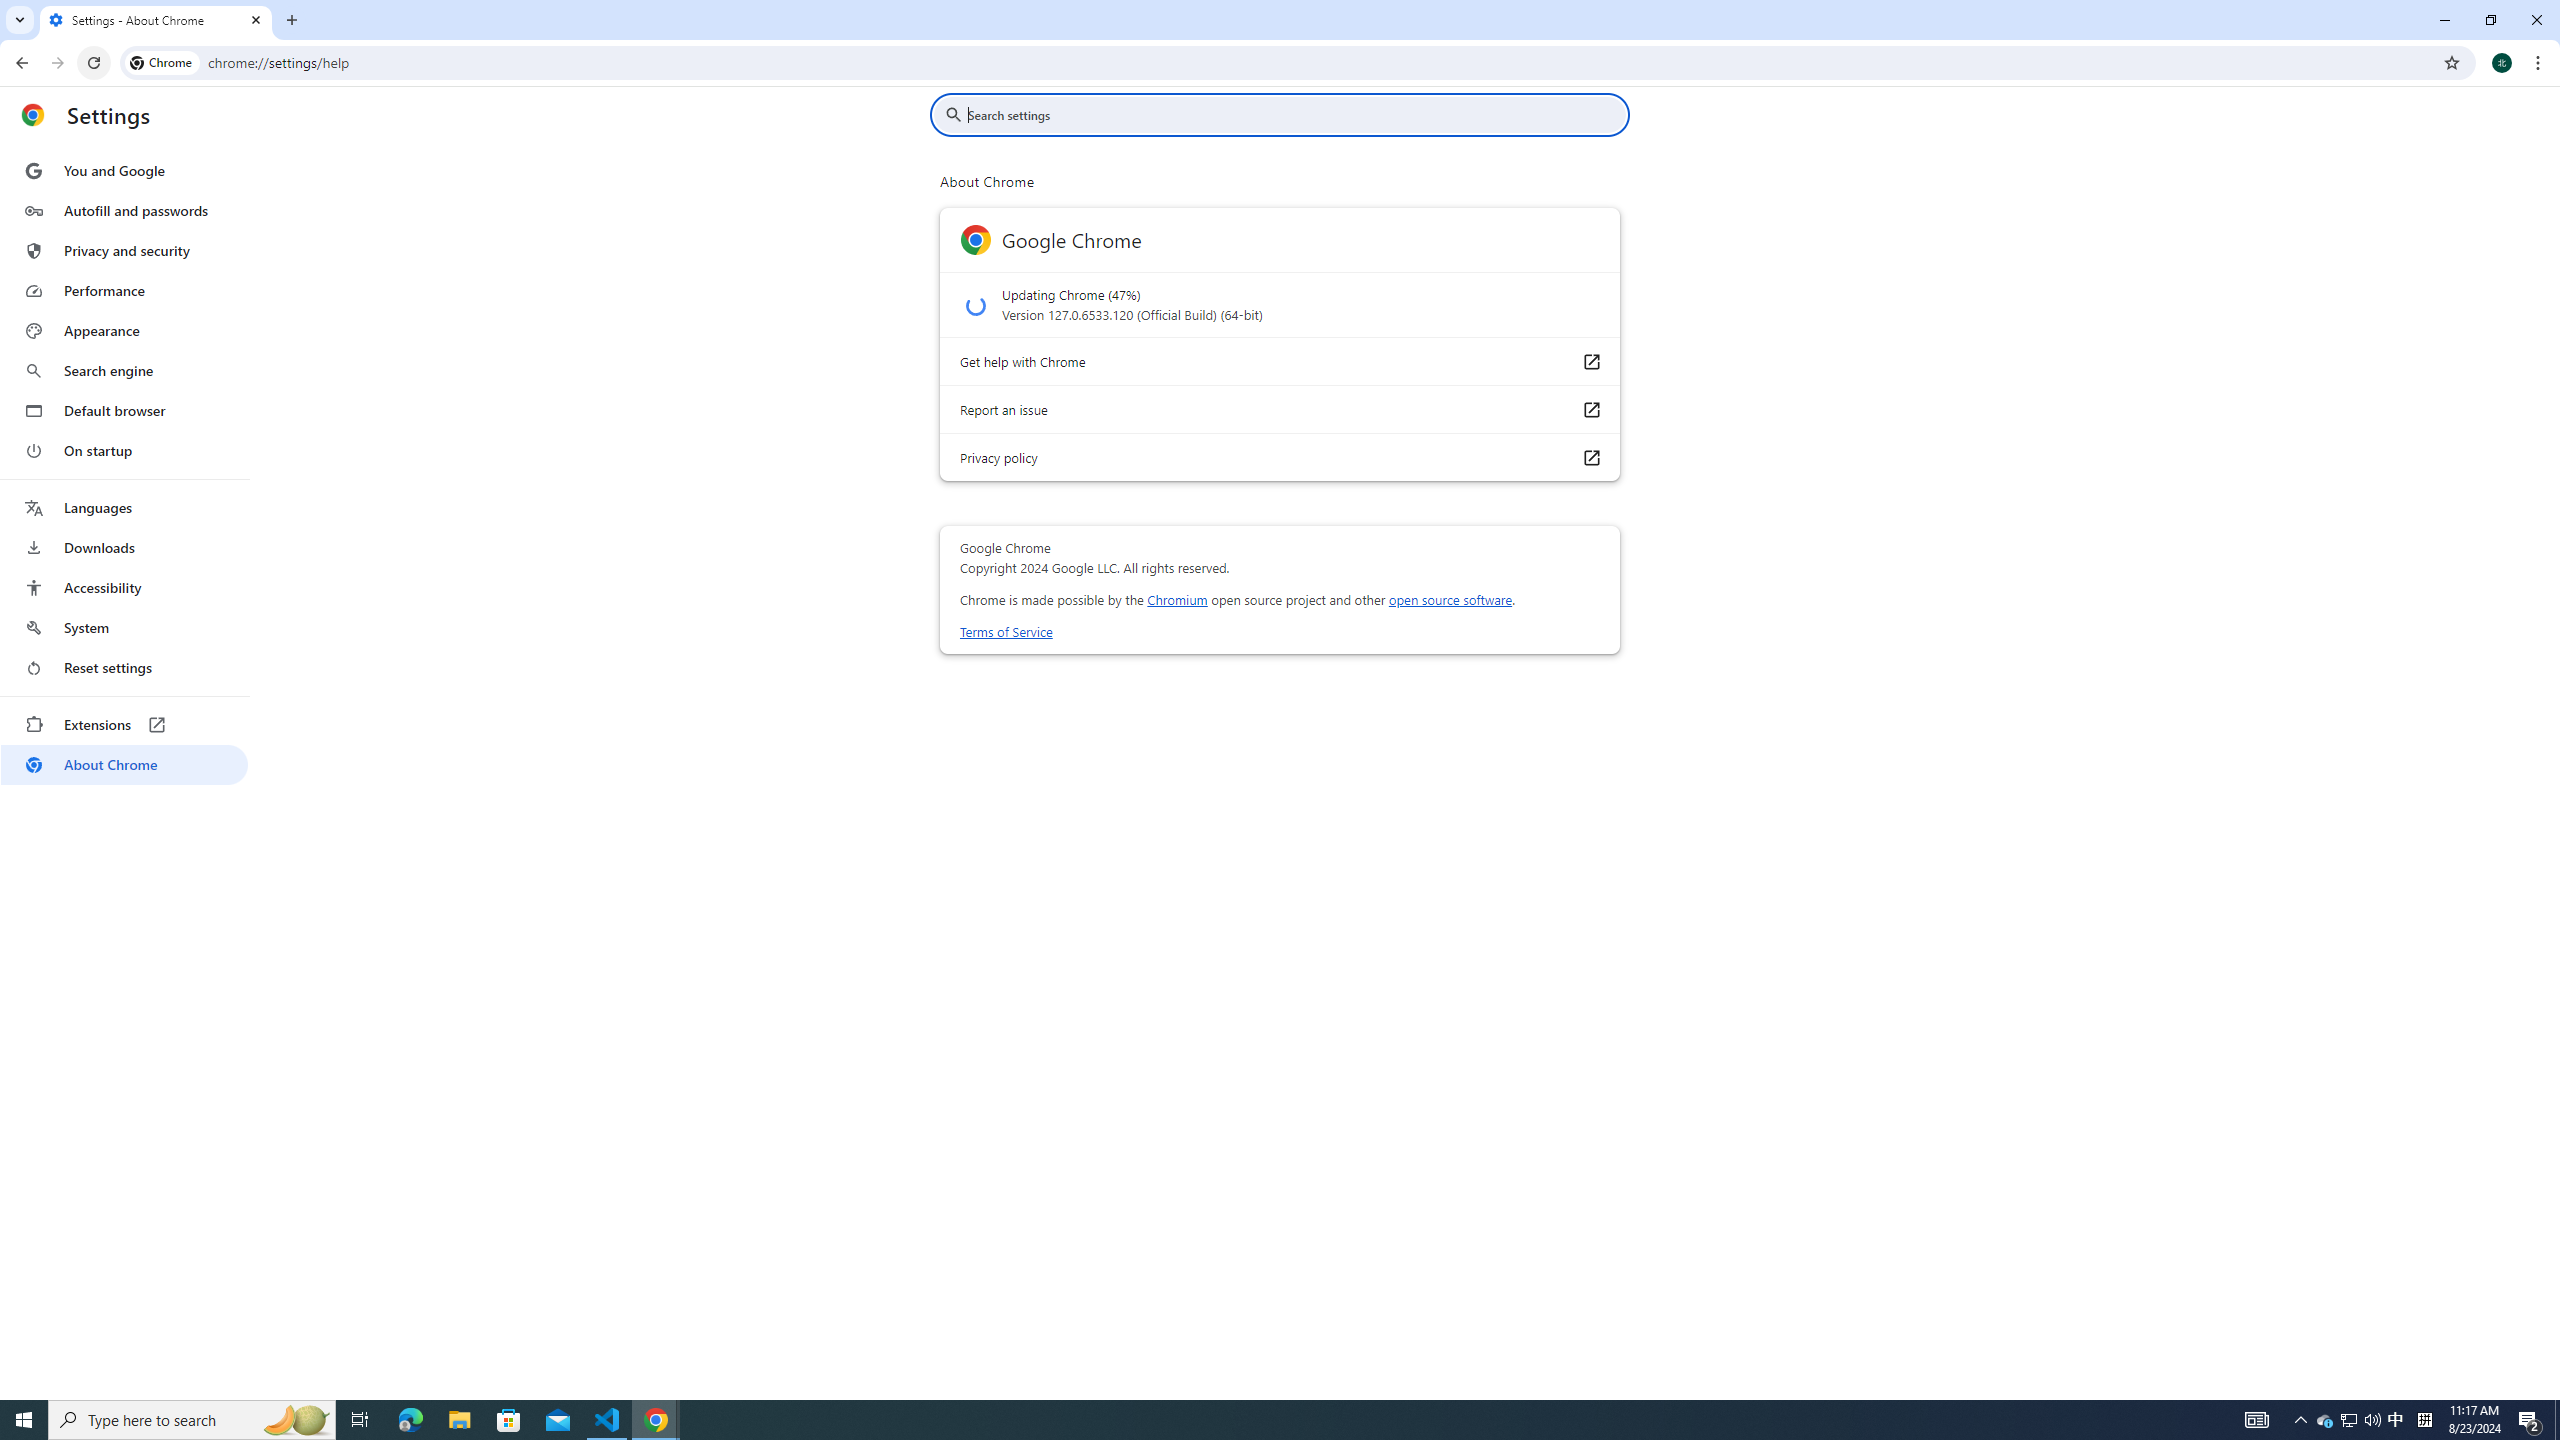 The width and height of the screenshot is (2560, 1440). What do you see at coordinates (124, 410) in the screenshot?
I see `Default browser` at bounding box center [124, 410].